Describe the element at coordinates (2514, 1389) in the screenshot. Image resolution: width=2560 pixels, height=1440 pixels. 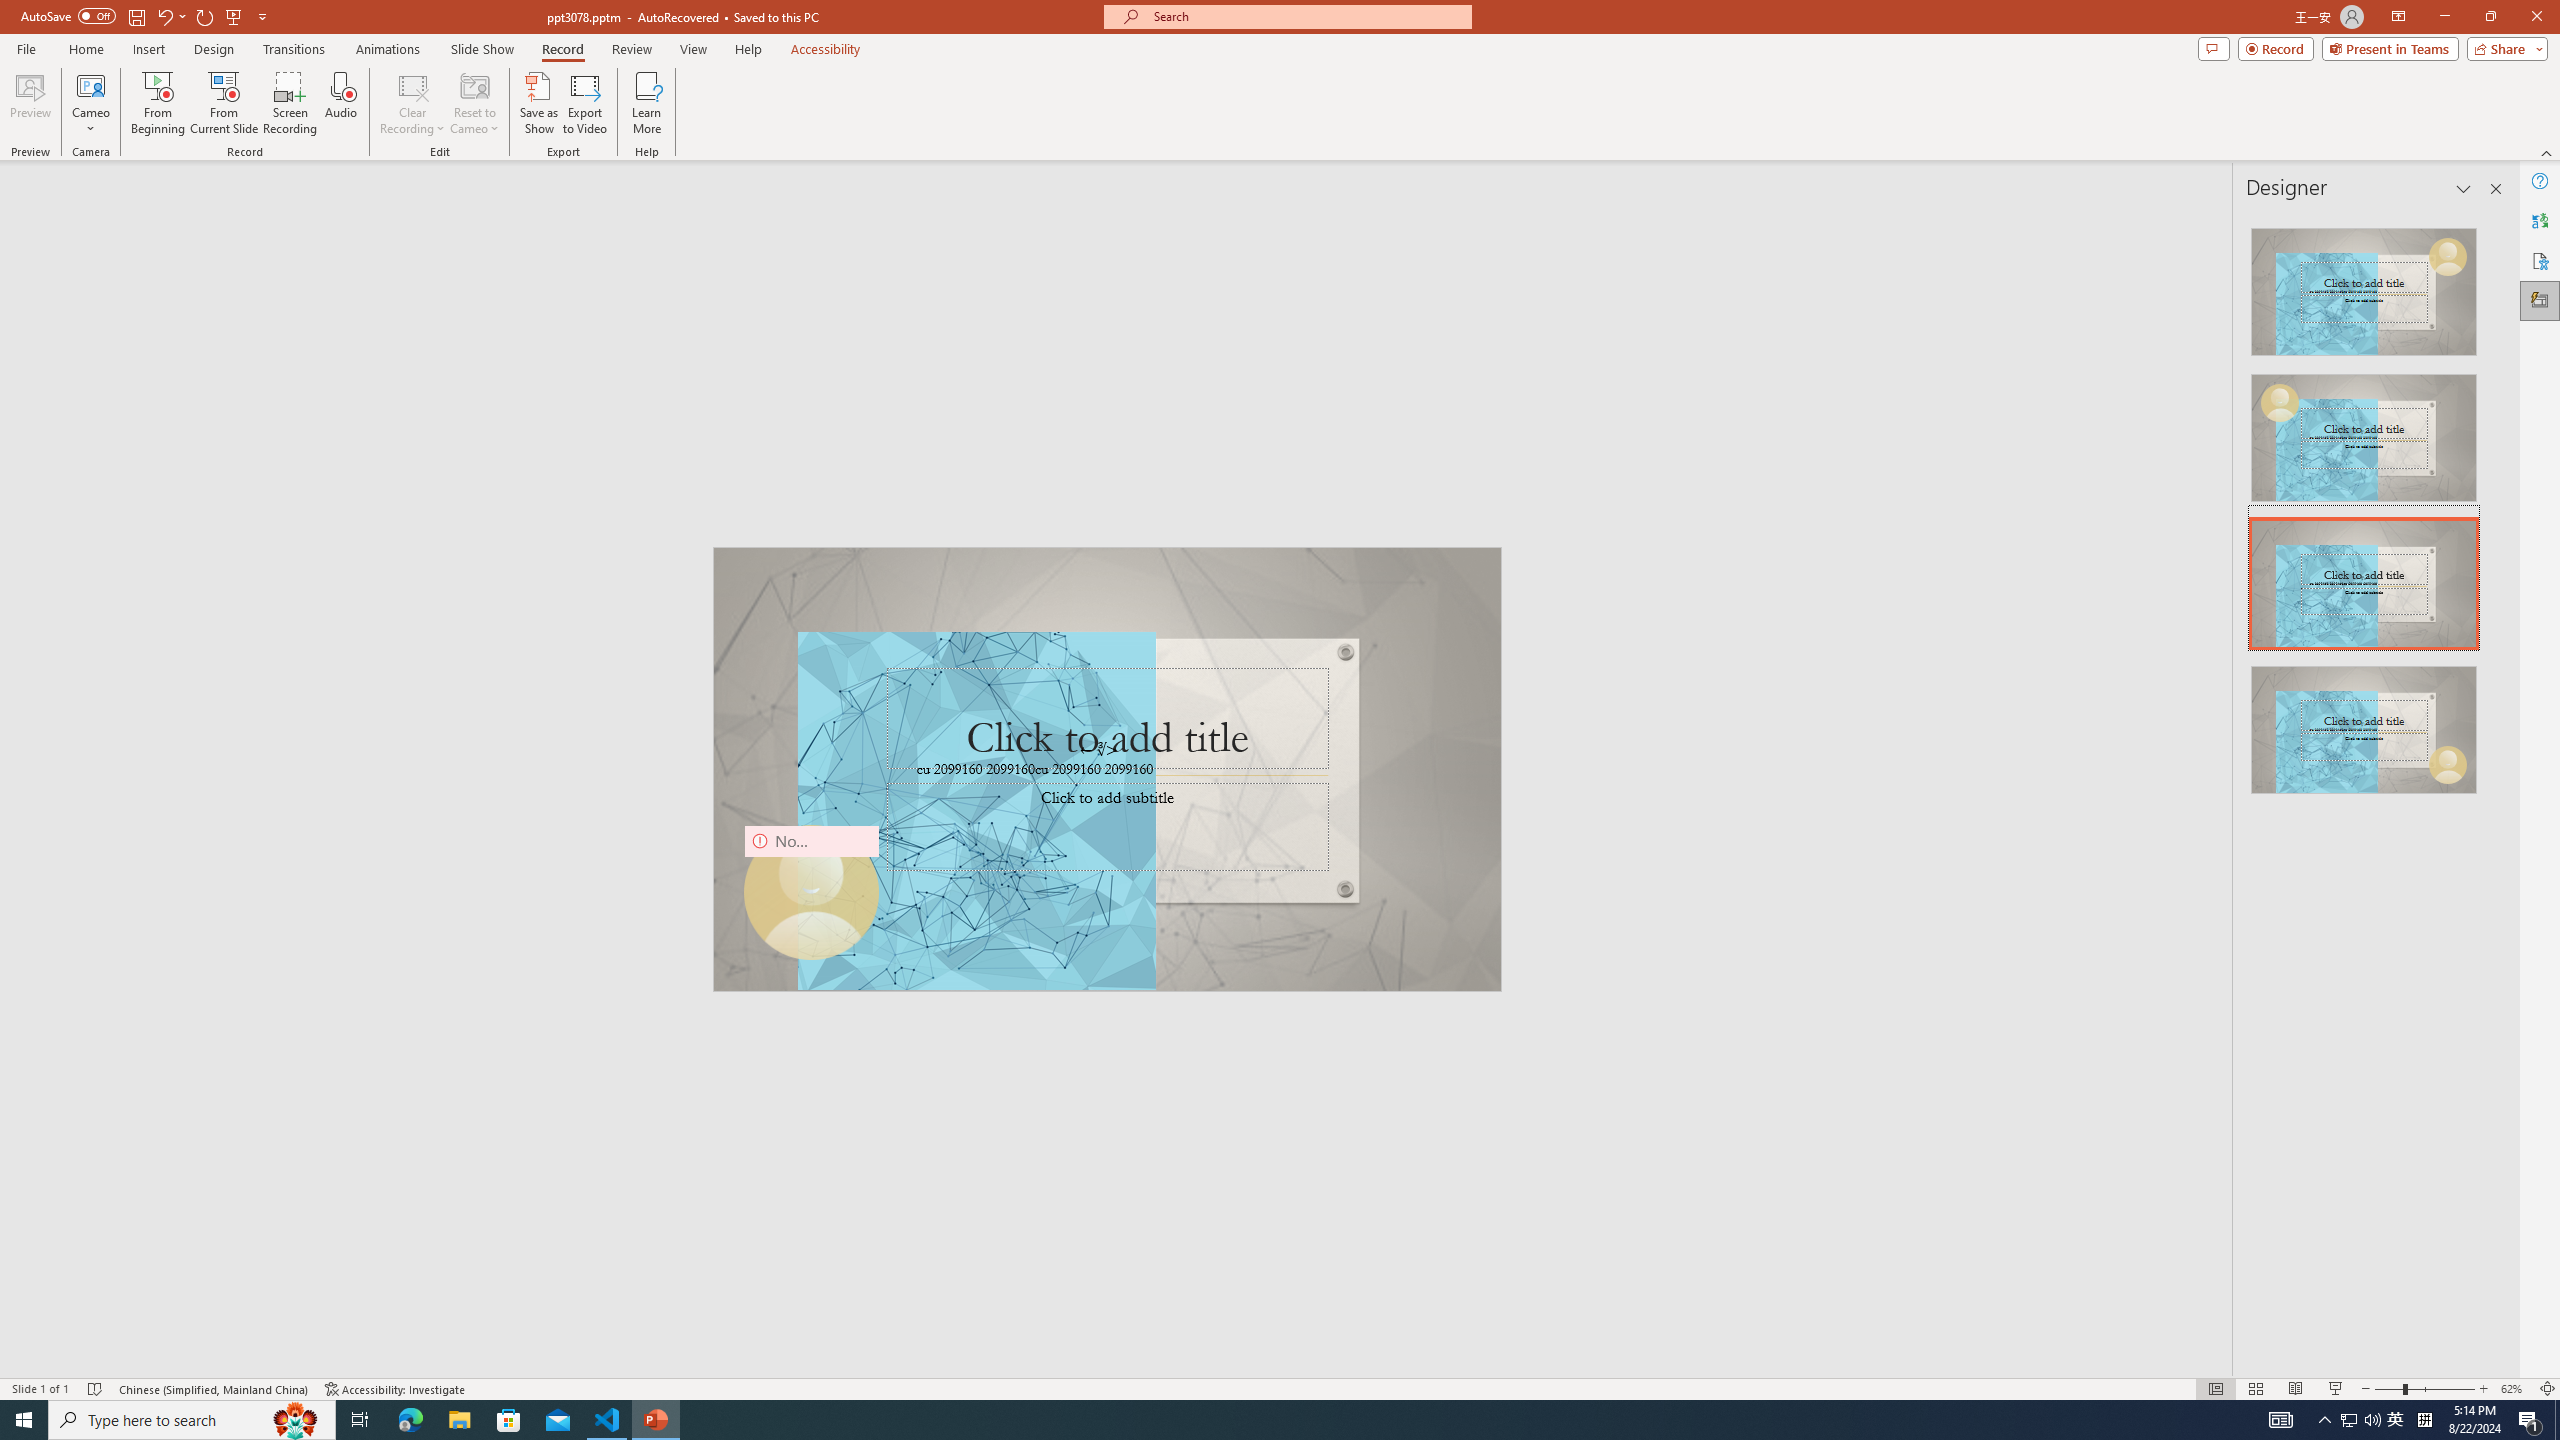
I see `Zoom 62%` at that location.